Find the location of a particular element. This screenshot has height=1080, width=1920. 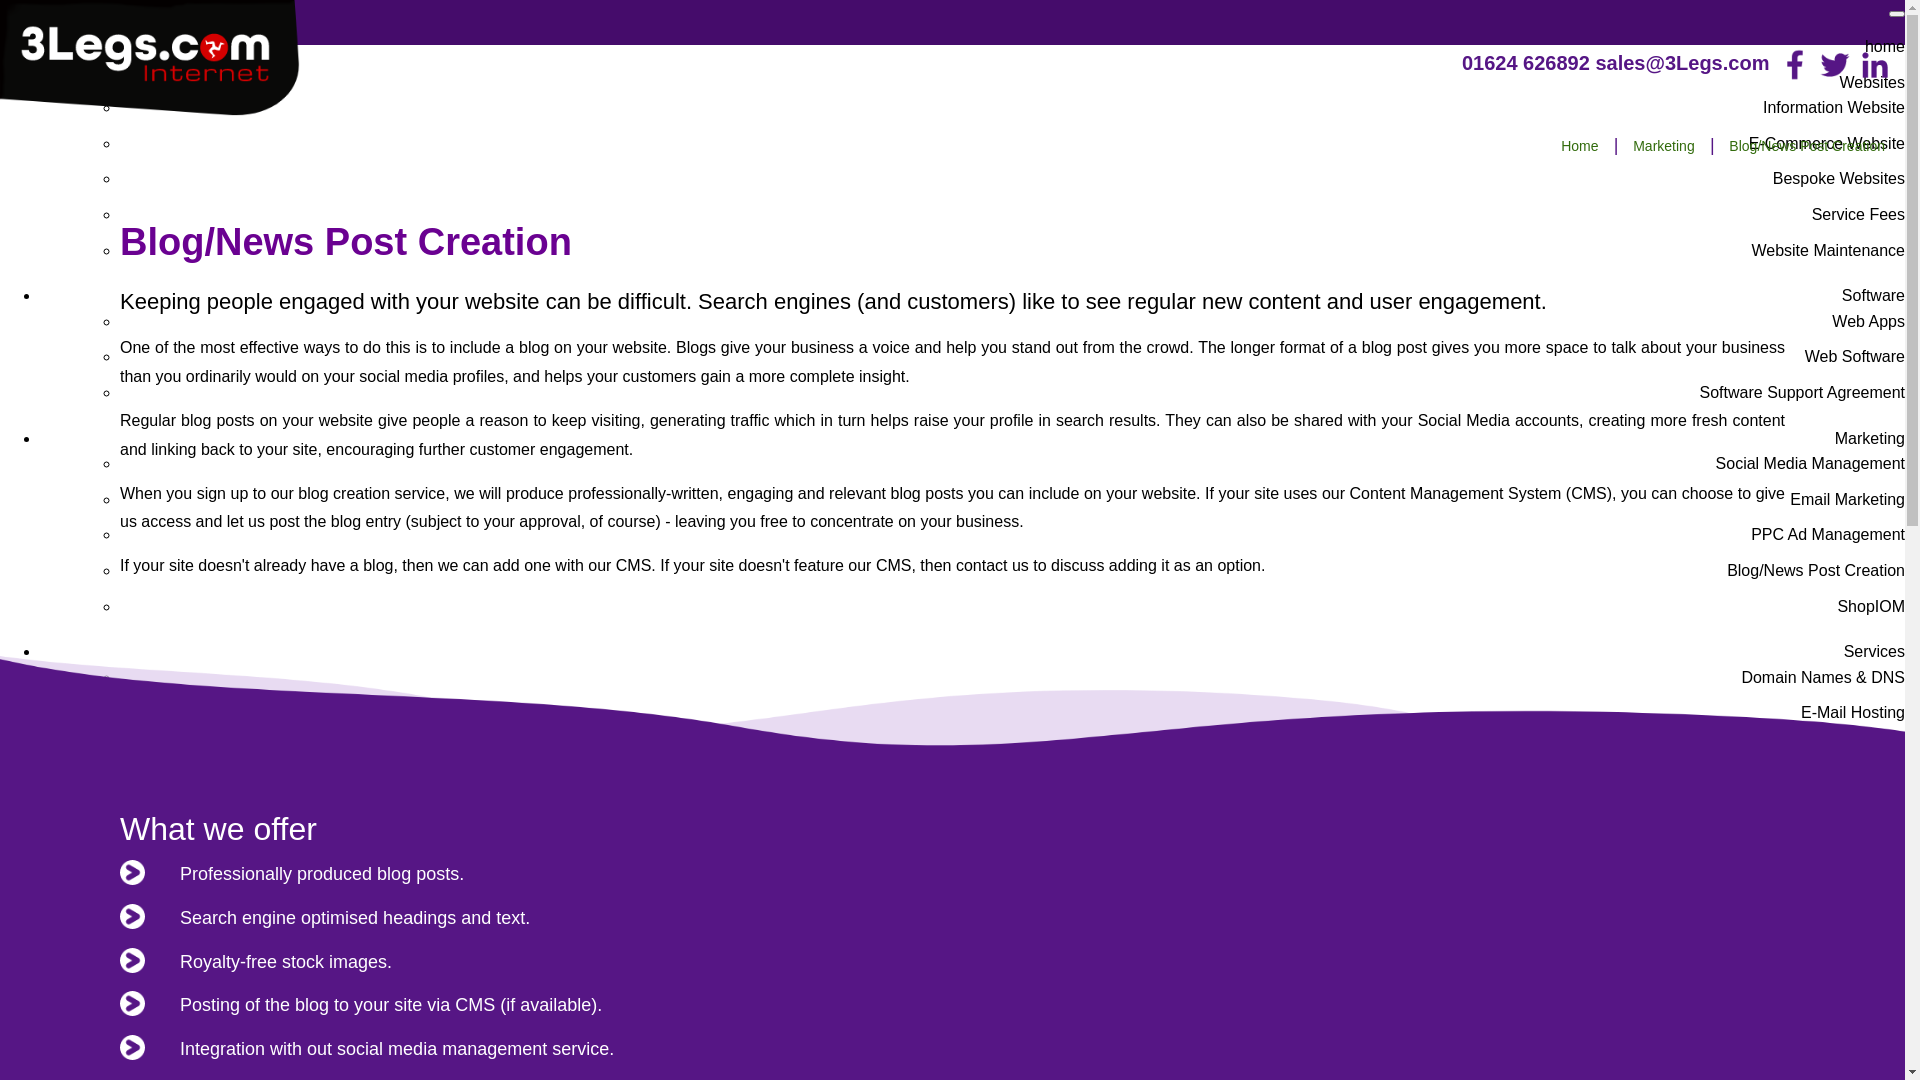

Spam Protection is located at coordinates (1846, 856).